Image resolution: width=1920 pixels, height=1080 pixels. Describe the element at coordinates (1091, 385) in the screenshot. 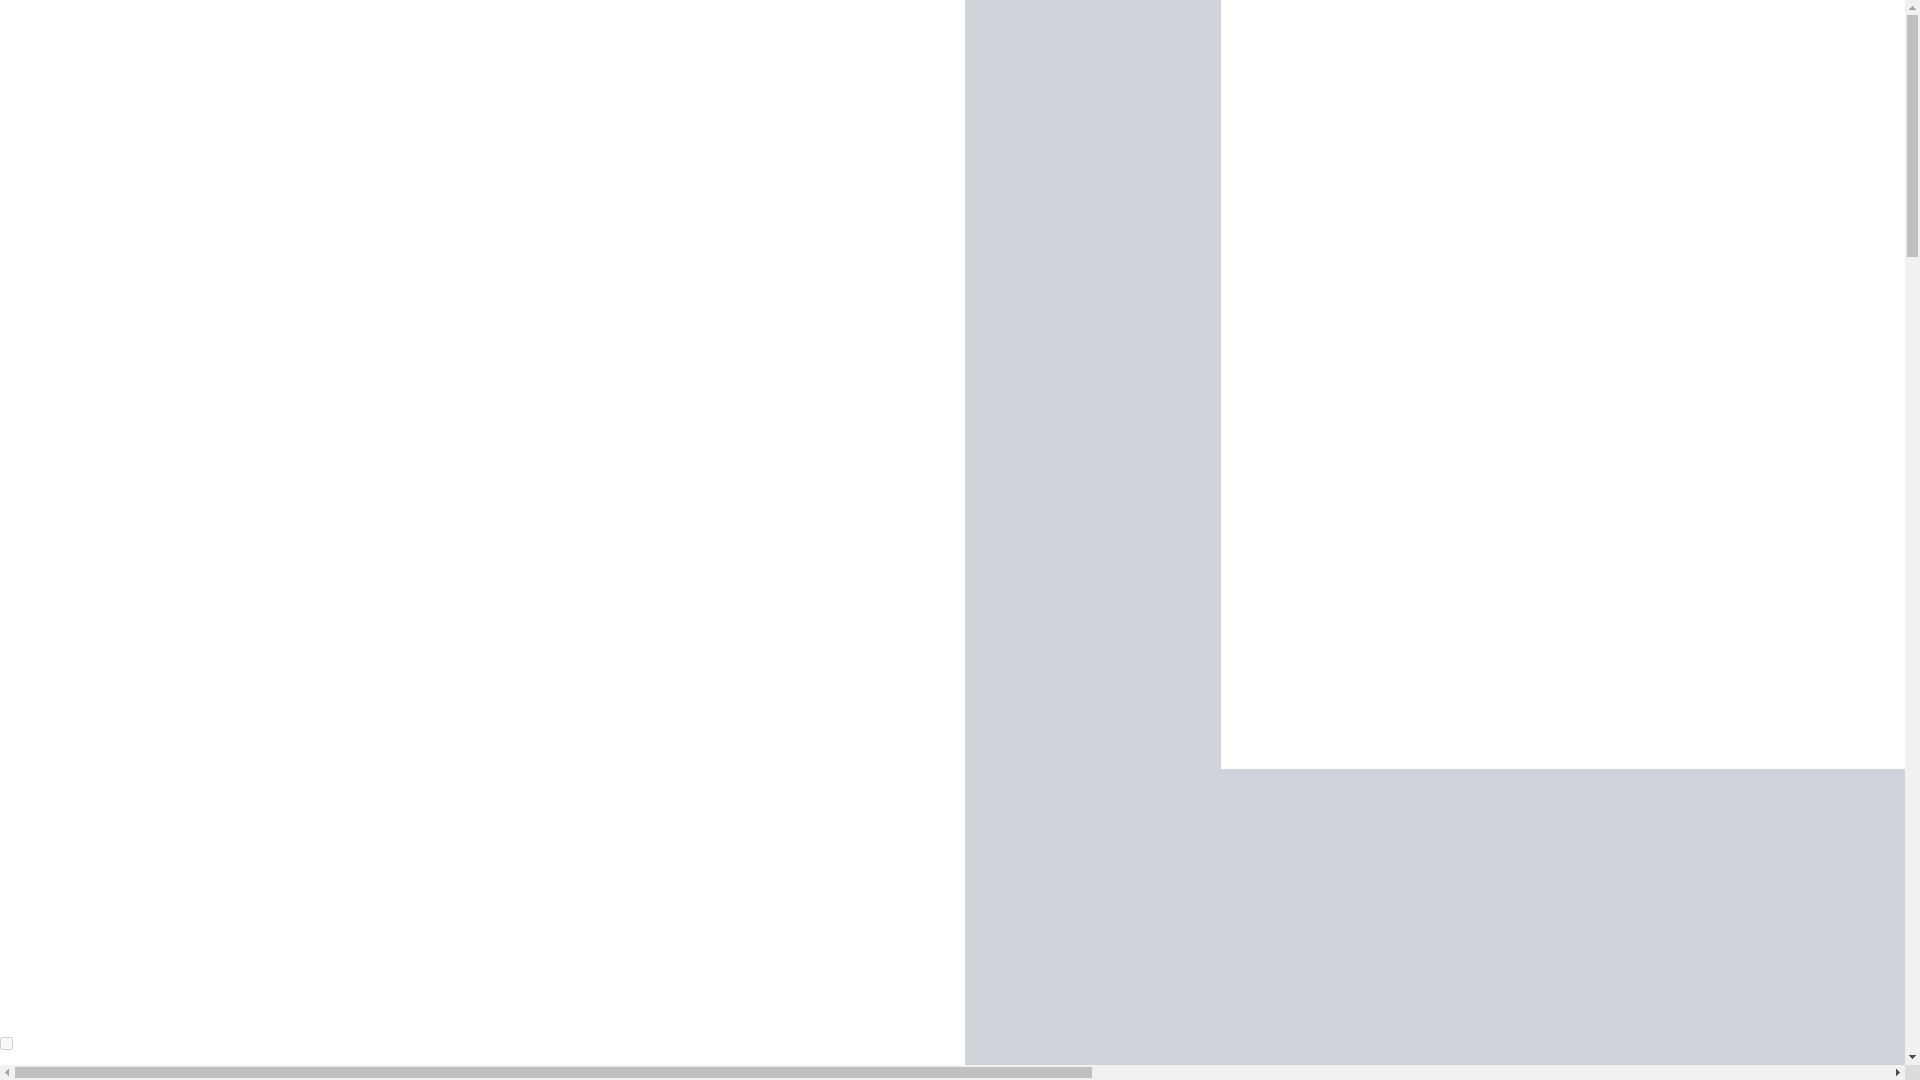

I see `Twitter` at that location.